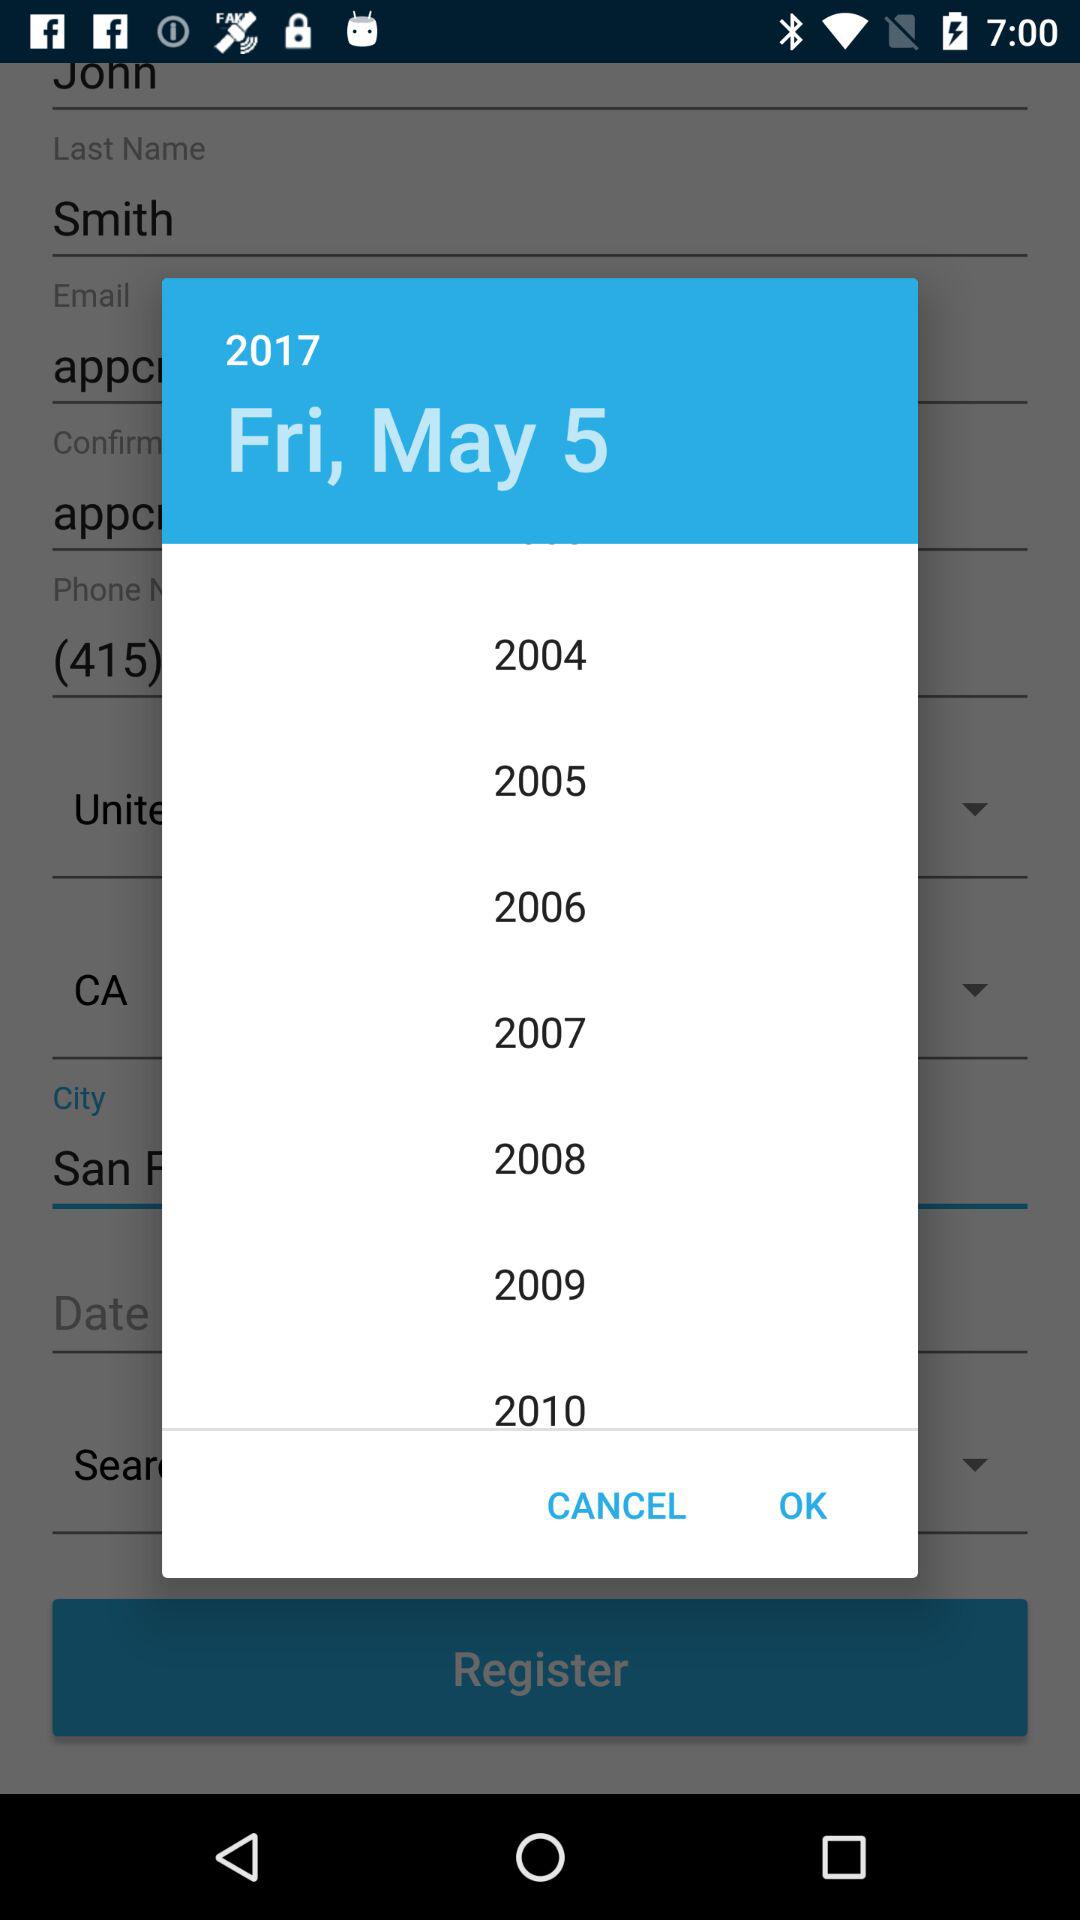 Image resolution: width=1080 pixels, height=1920 pixels. What do you see at coordinates (616, 1504) in the screenshot?
I see `tap item next to the ok icon` at bounding box center [616, 1504].